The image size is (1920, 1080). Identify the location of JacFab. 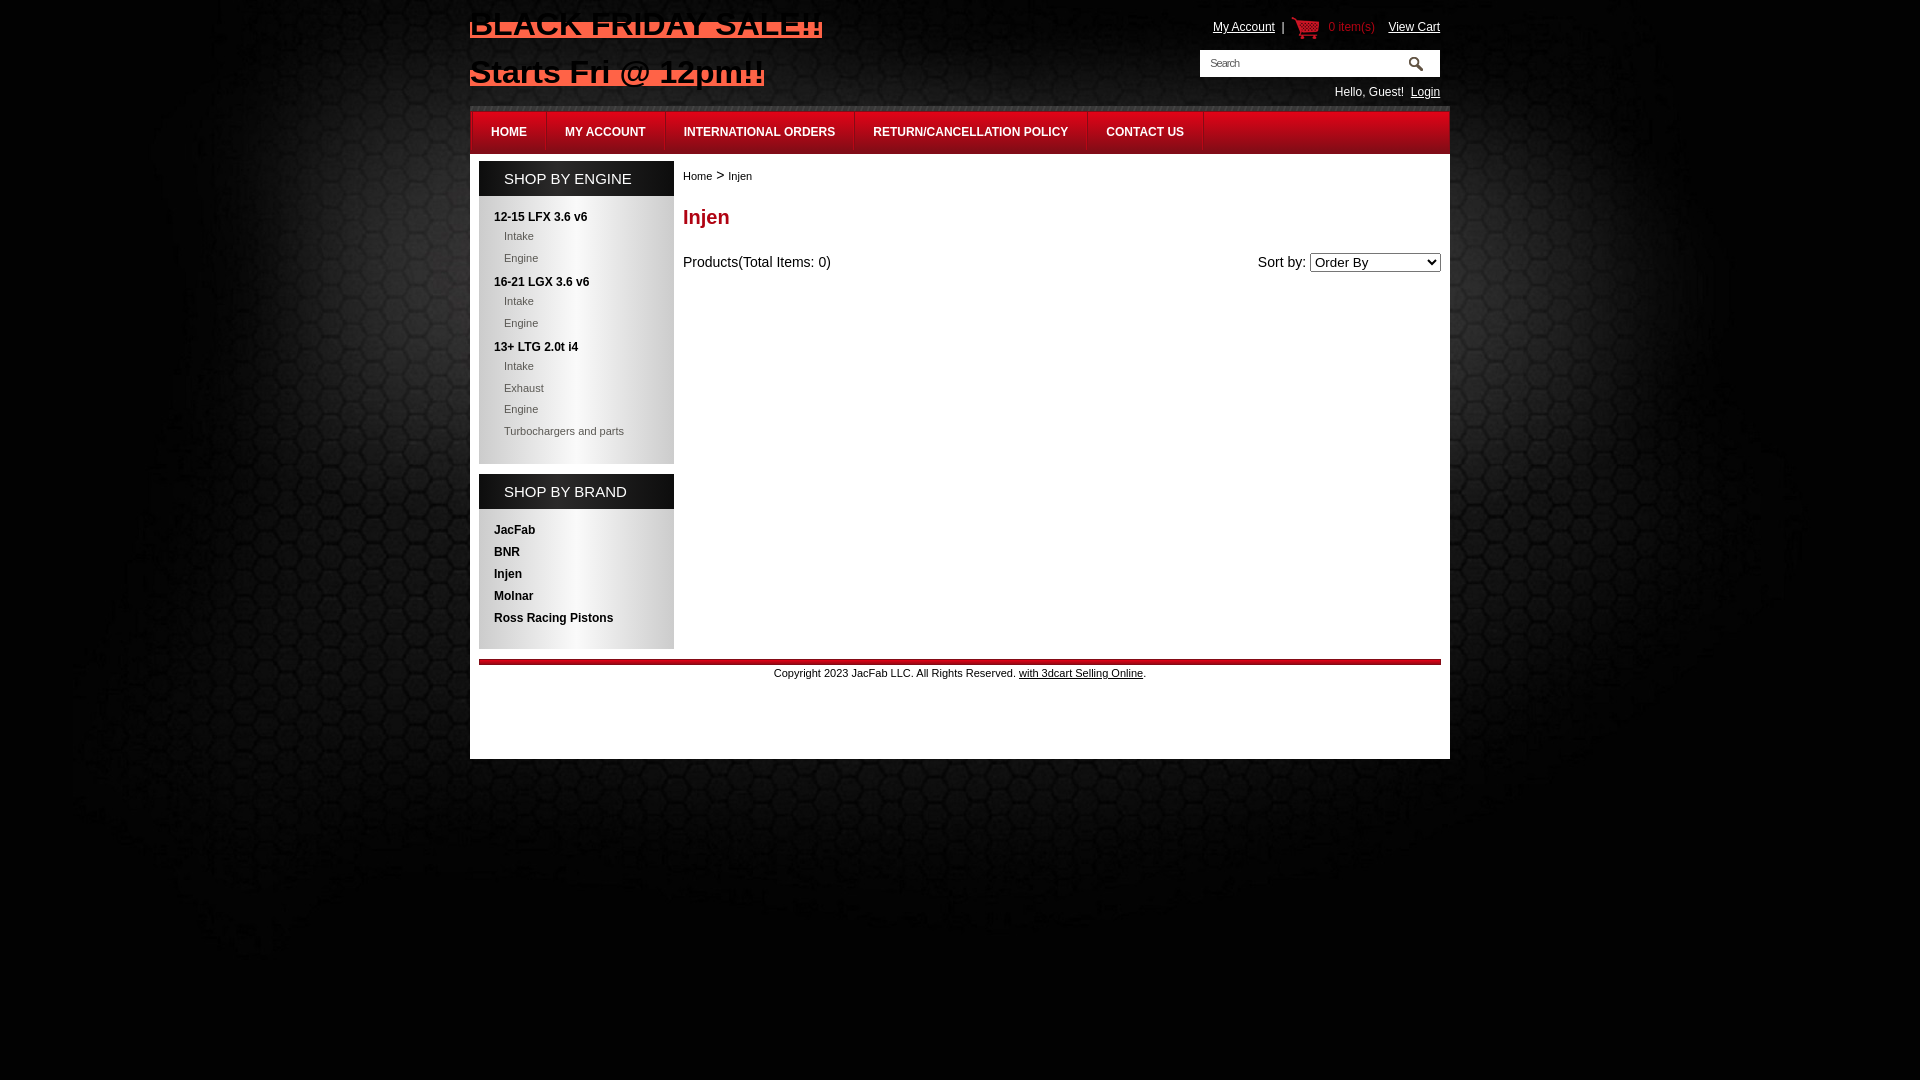
(576, 530).